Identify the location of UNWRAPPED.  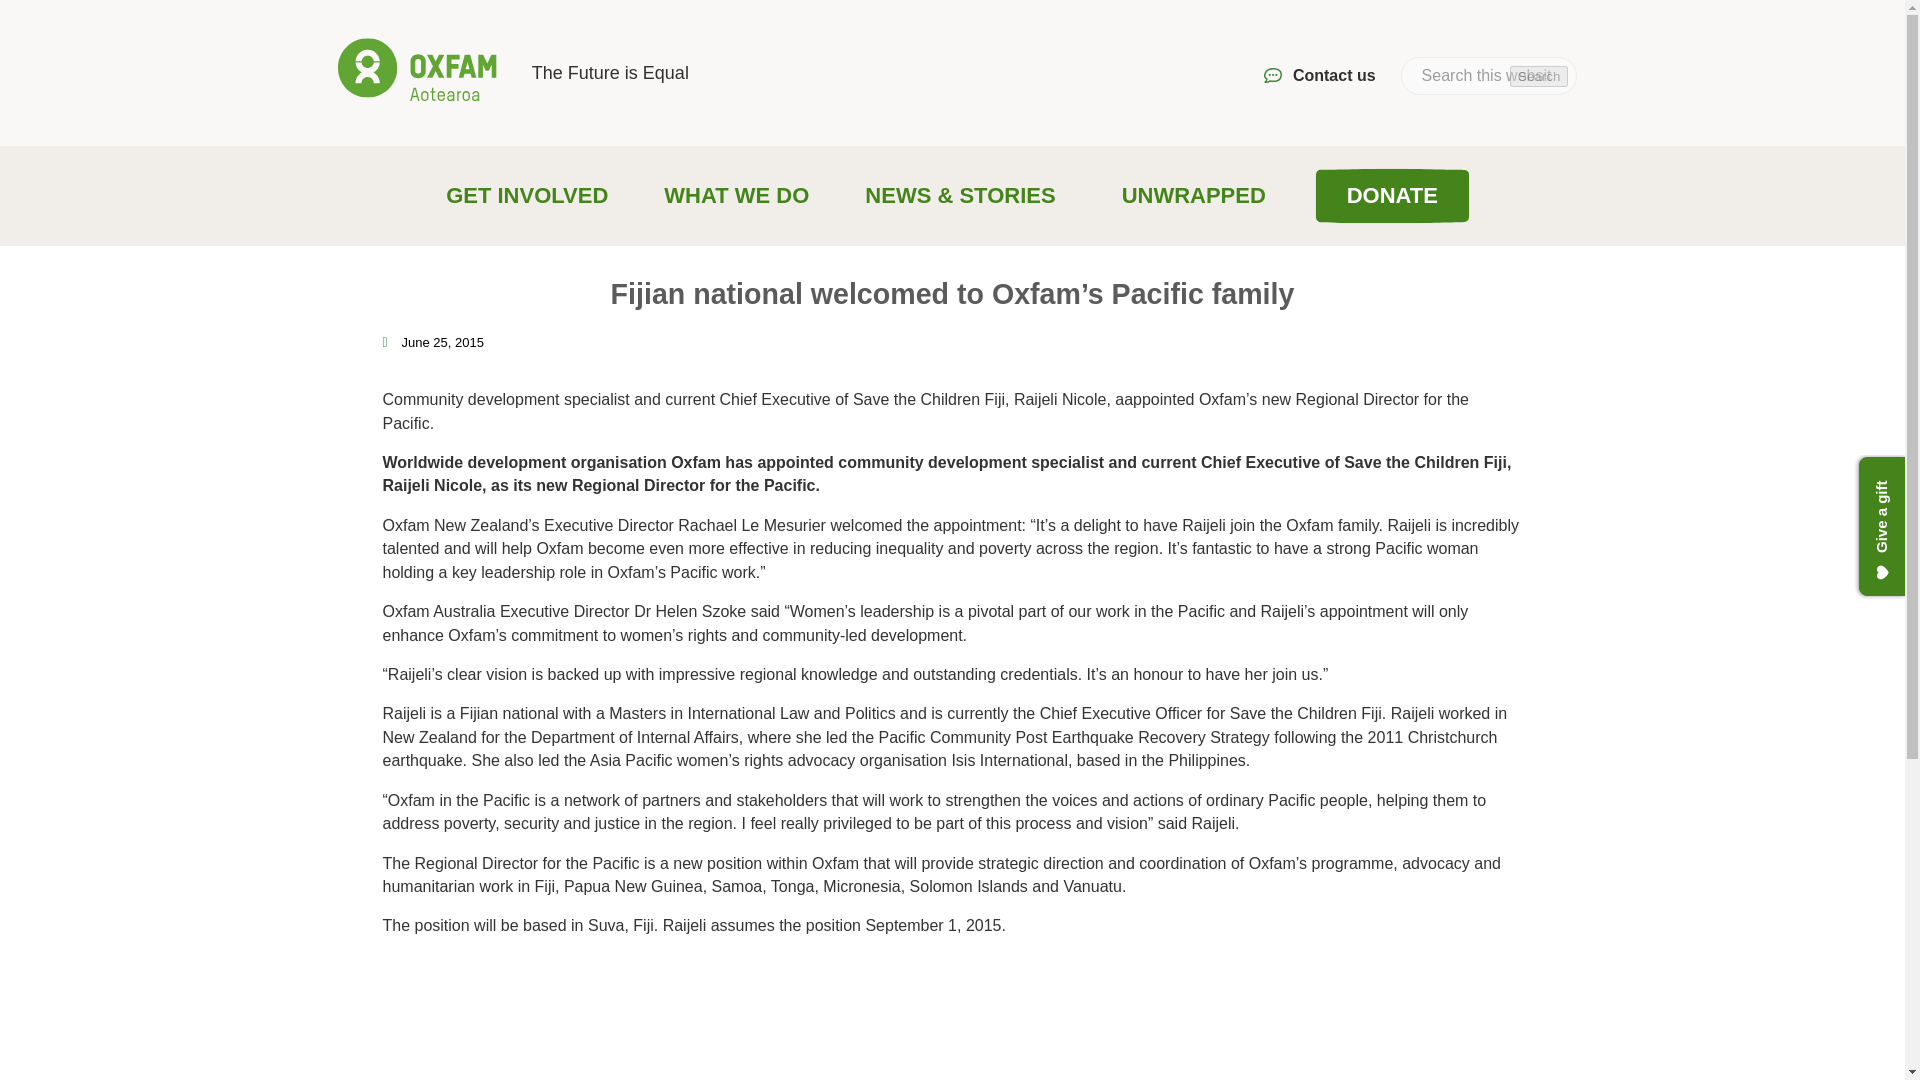
(1194, 196).